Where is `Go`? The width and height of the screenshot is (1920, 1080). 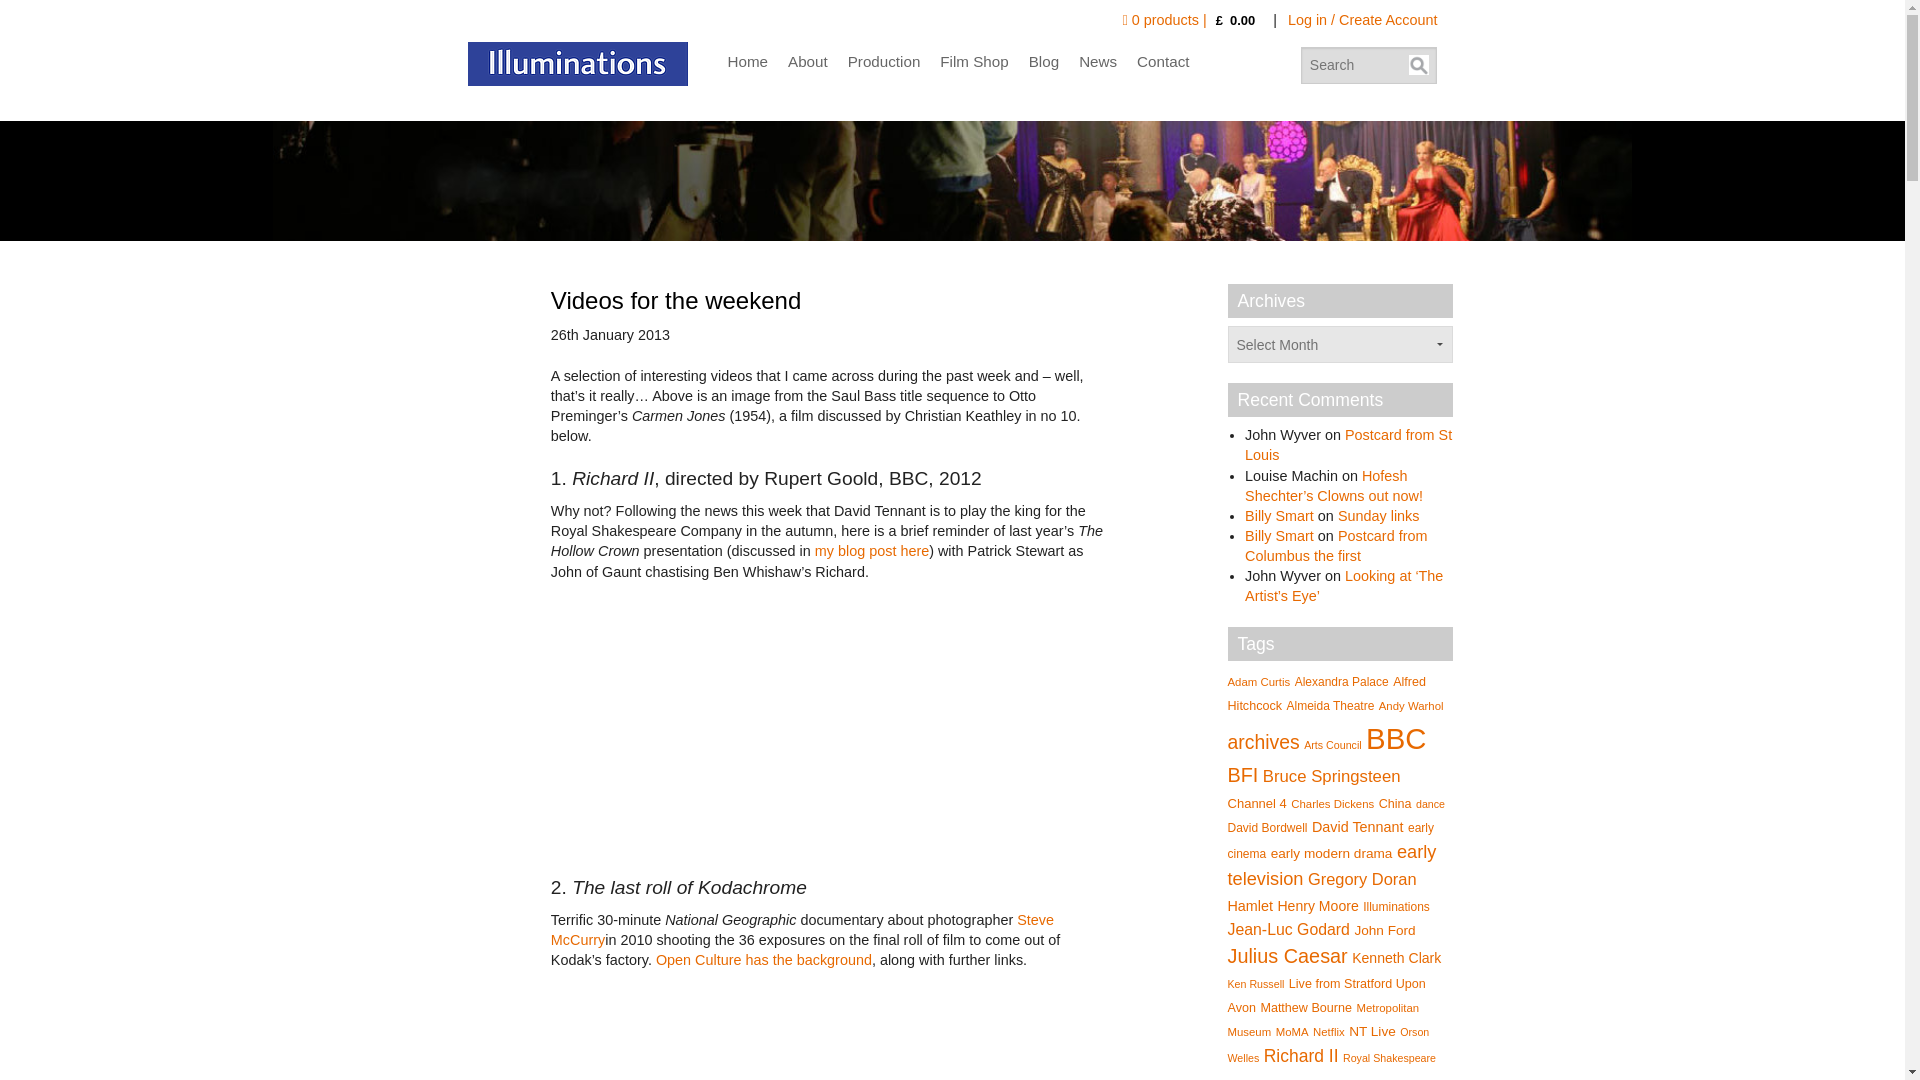 Go is located at coordinates (1418, 64).